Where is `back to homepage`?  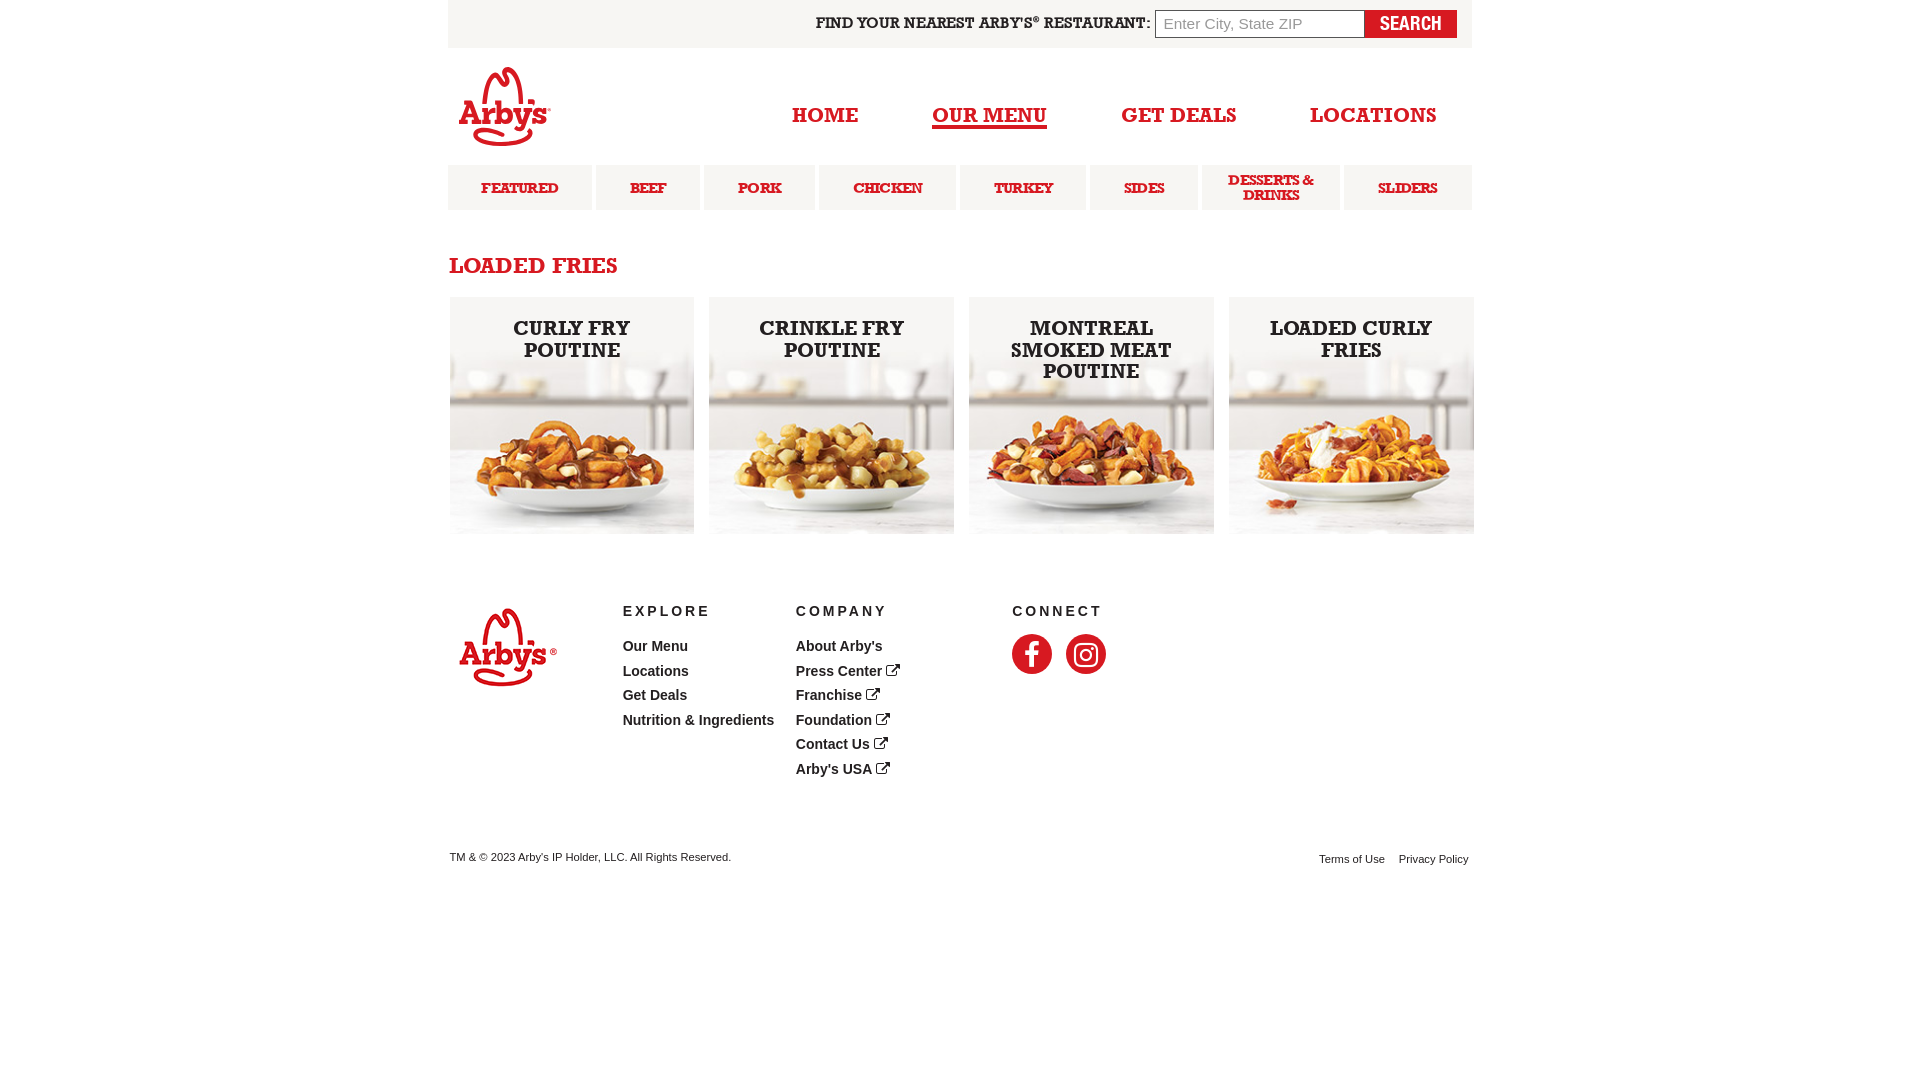
back to homepage is located at coordinates (504, 106).